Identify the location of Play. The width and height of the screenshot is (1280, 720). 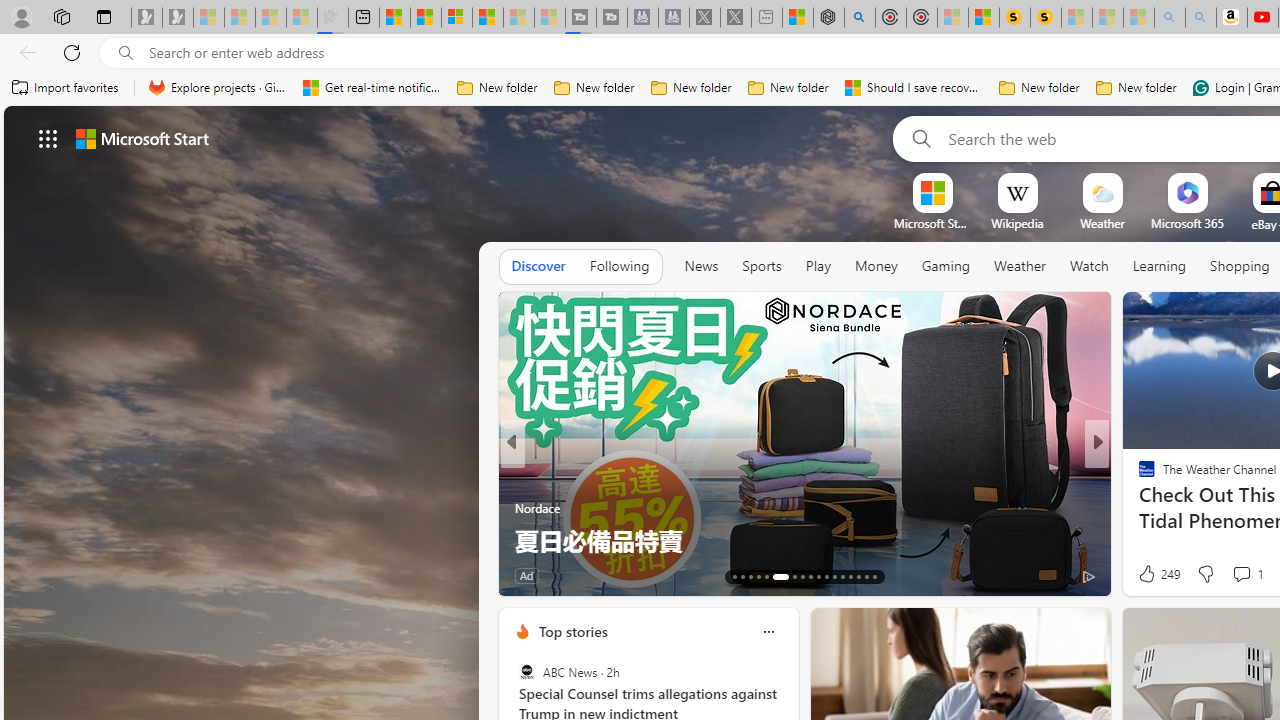
(818, 267).